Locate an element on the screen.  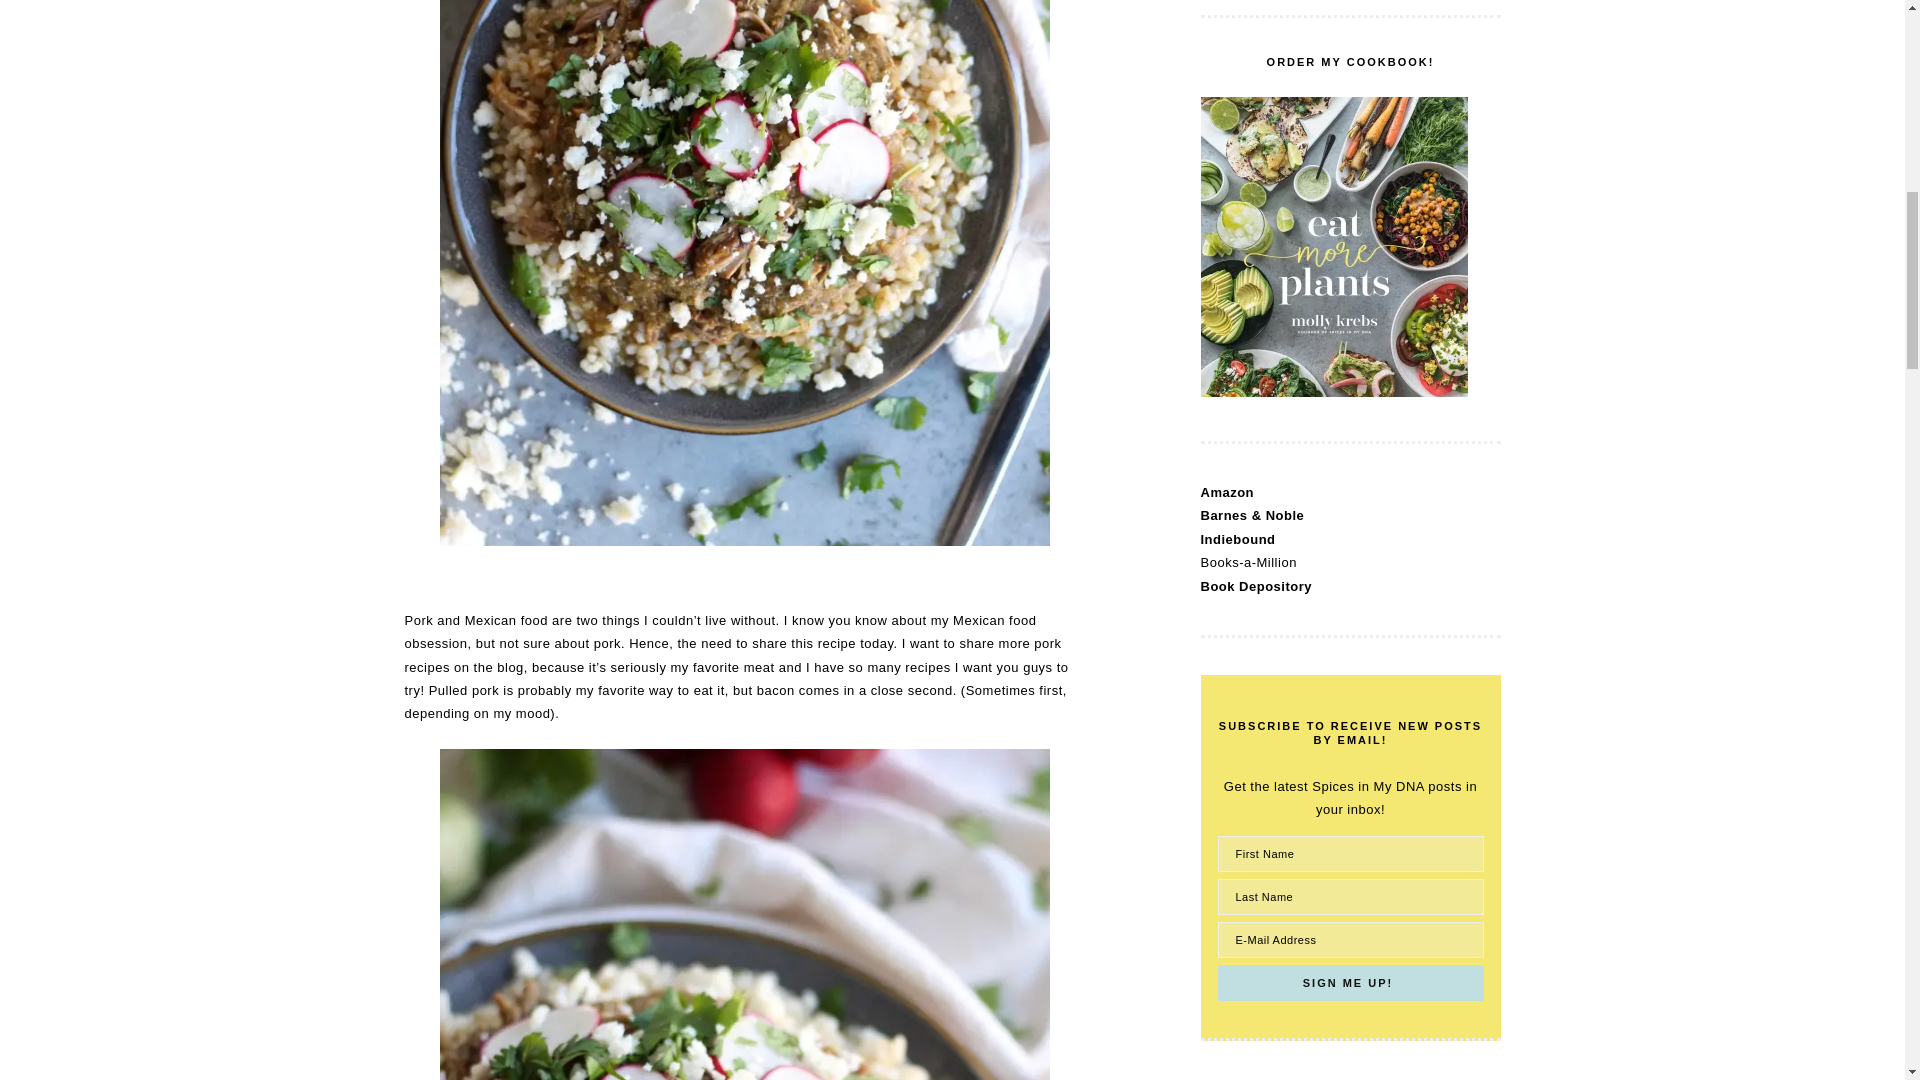
Sign me up!  is located at coordinates (1350, 983).